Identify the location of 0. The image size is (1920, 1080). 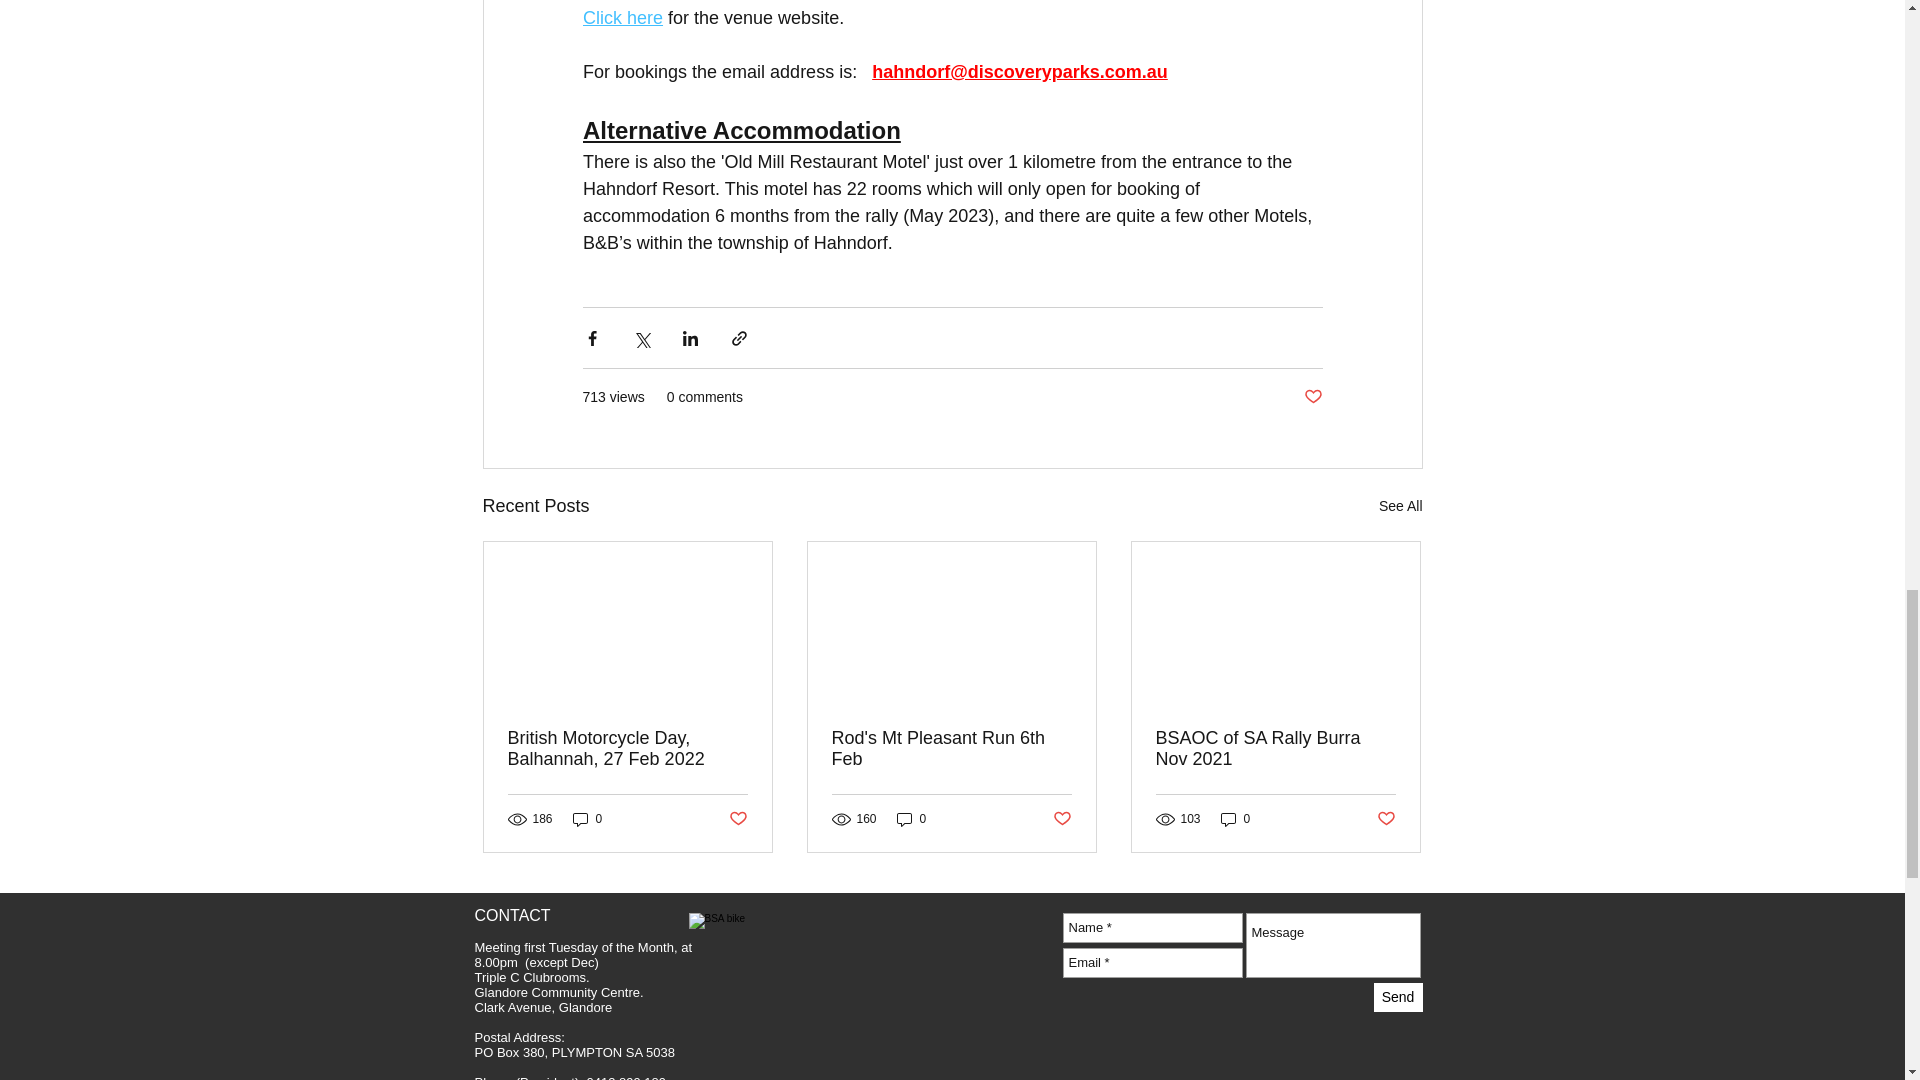
(1236, 820).